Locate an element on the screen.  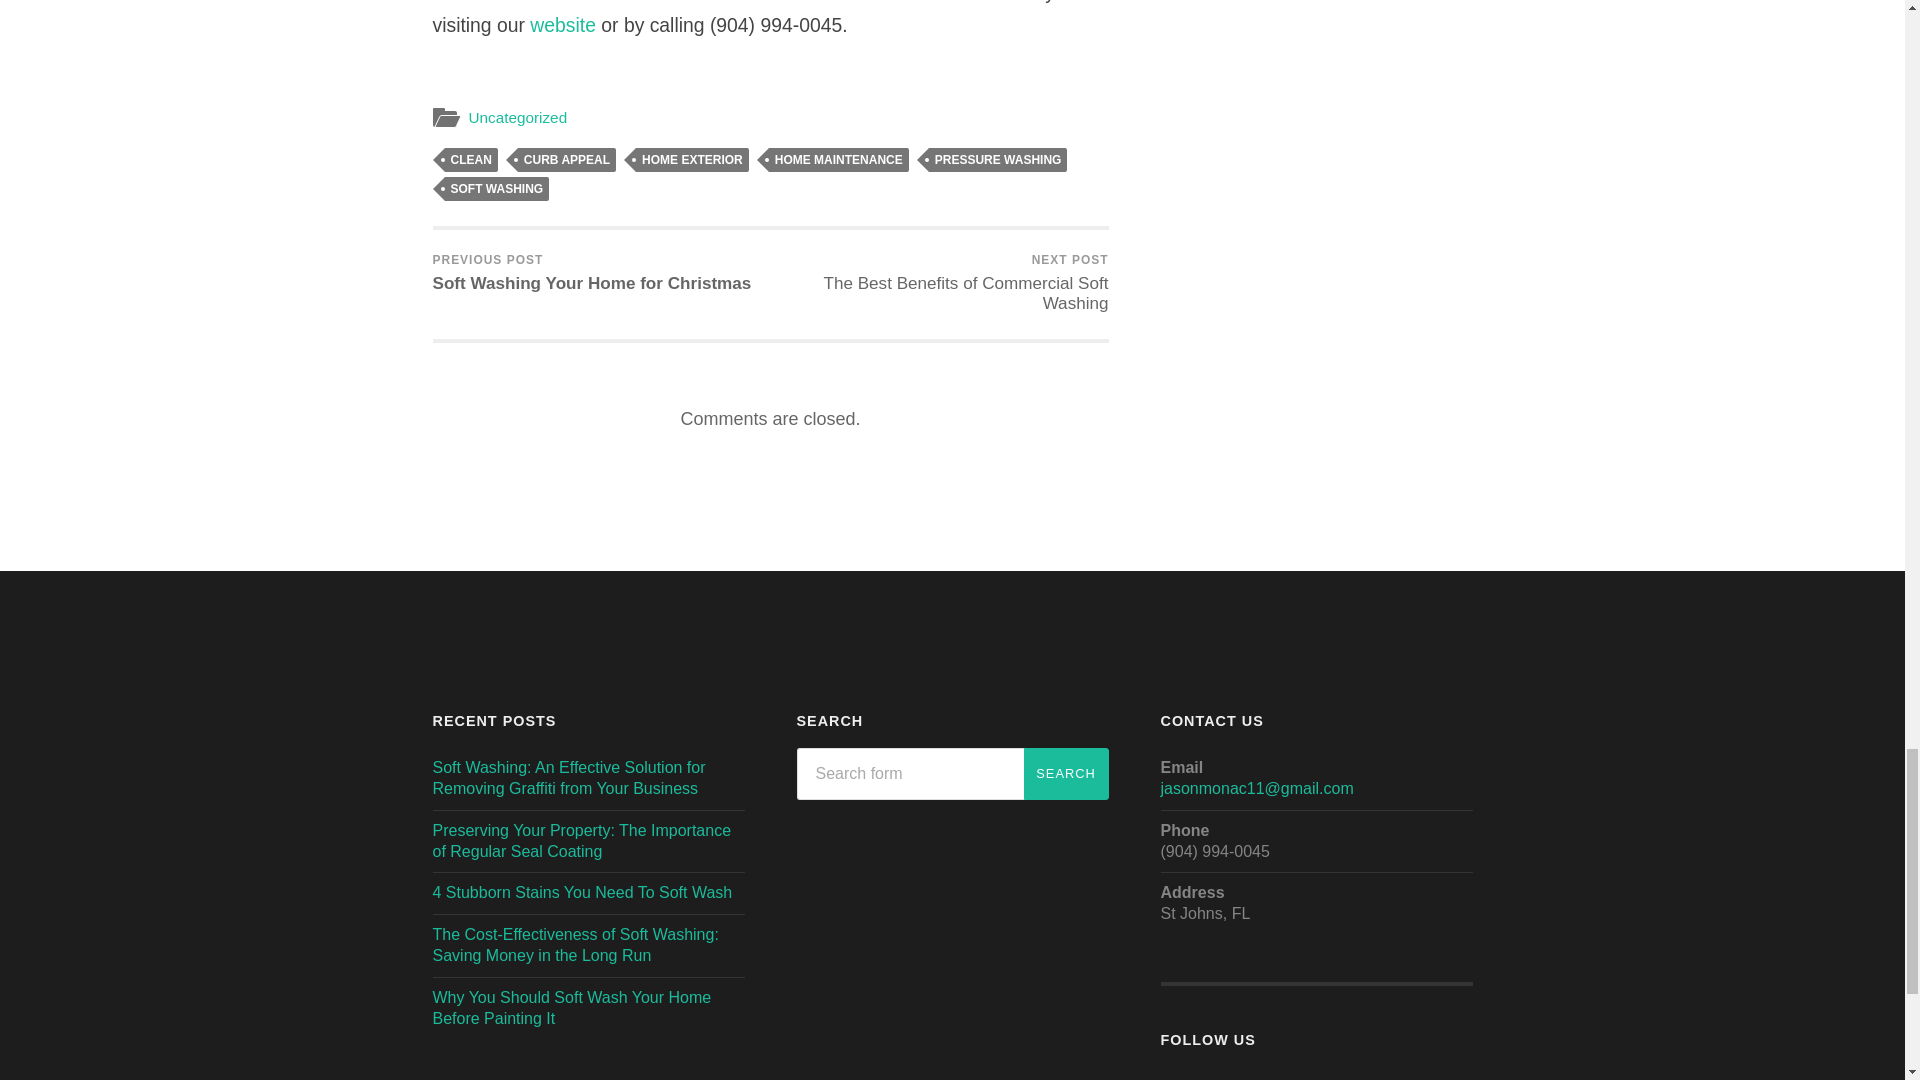
Why You Should Soft Wash Your Home Before Painting It is located at coordinates (571, 1008).